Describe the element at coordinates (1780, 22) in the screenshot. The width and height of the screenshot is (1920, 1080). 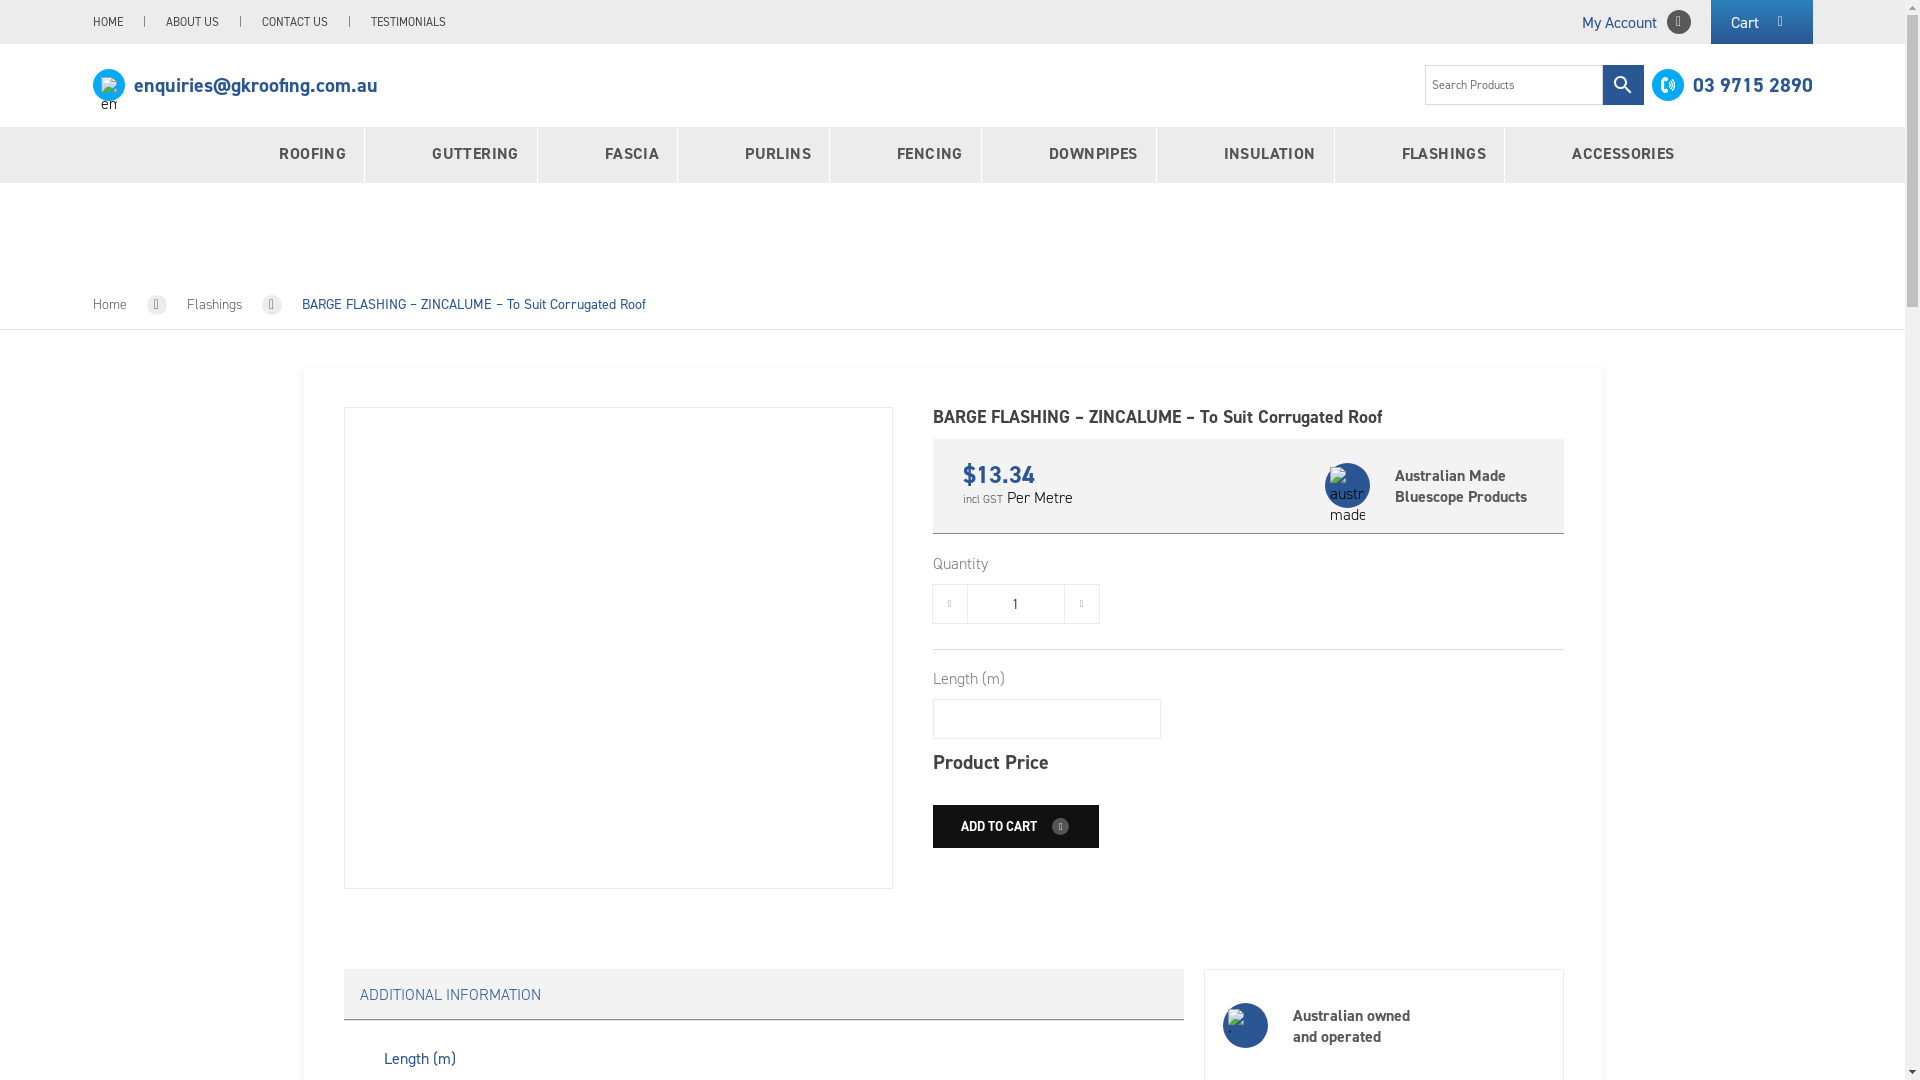
I see `Cart` at that location.